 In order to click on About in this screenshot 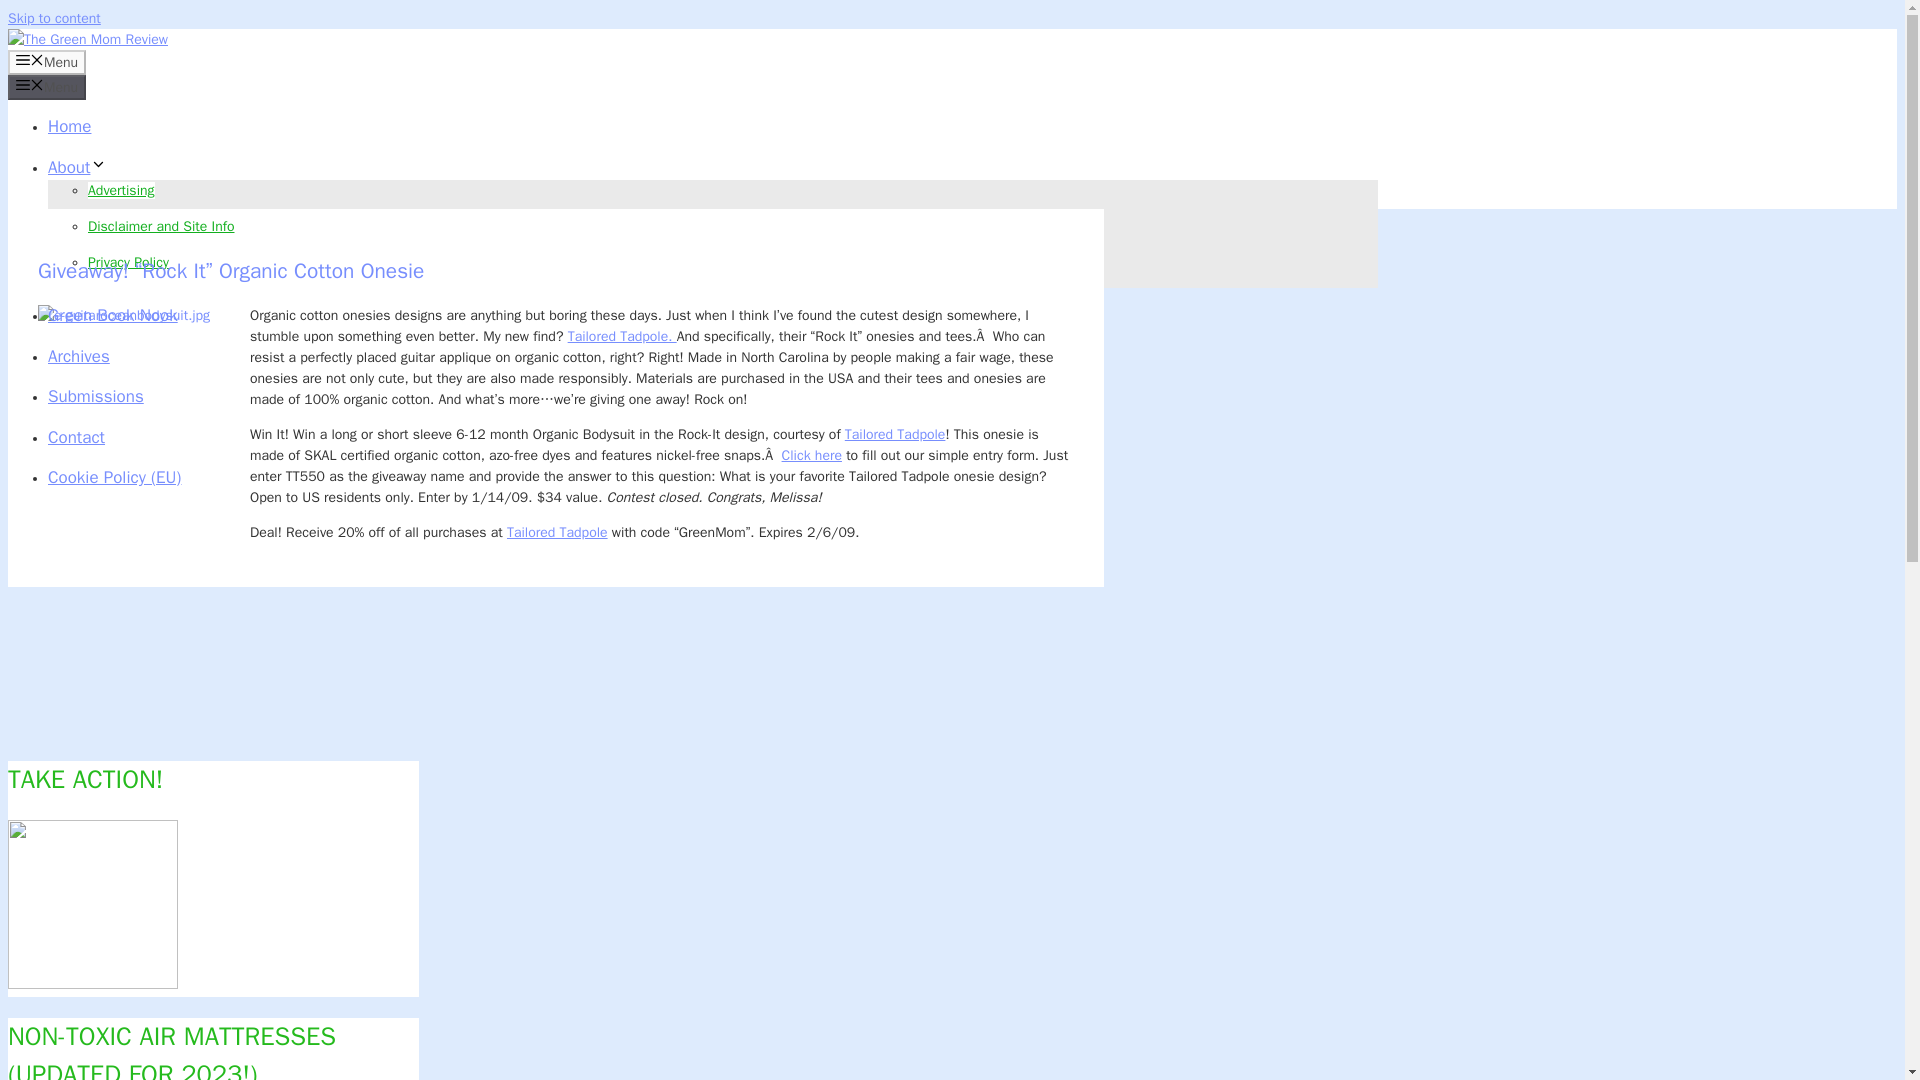, I will do `click(78, 166)`.